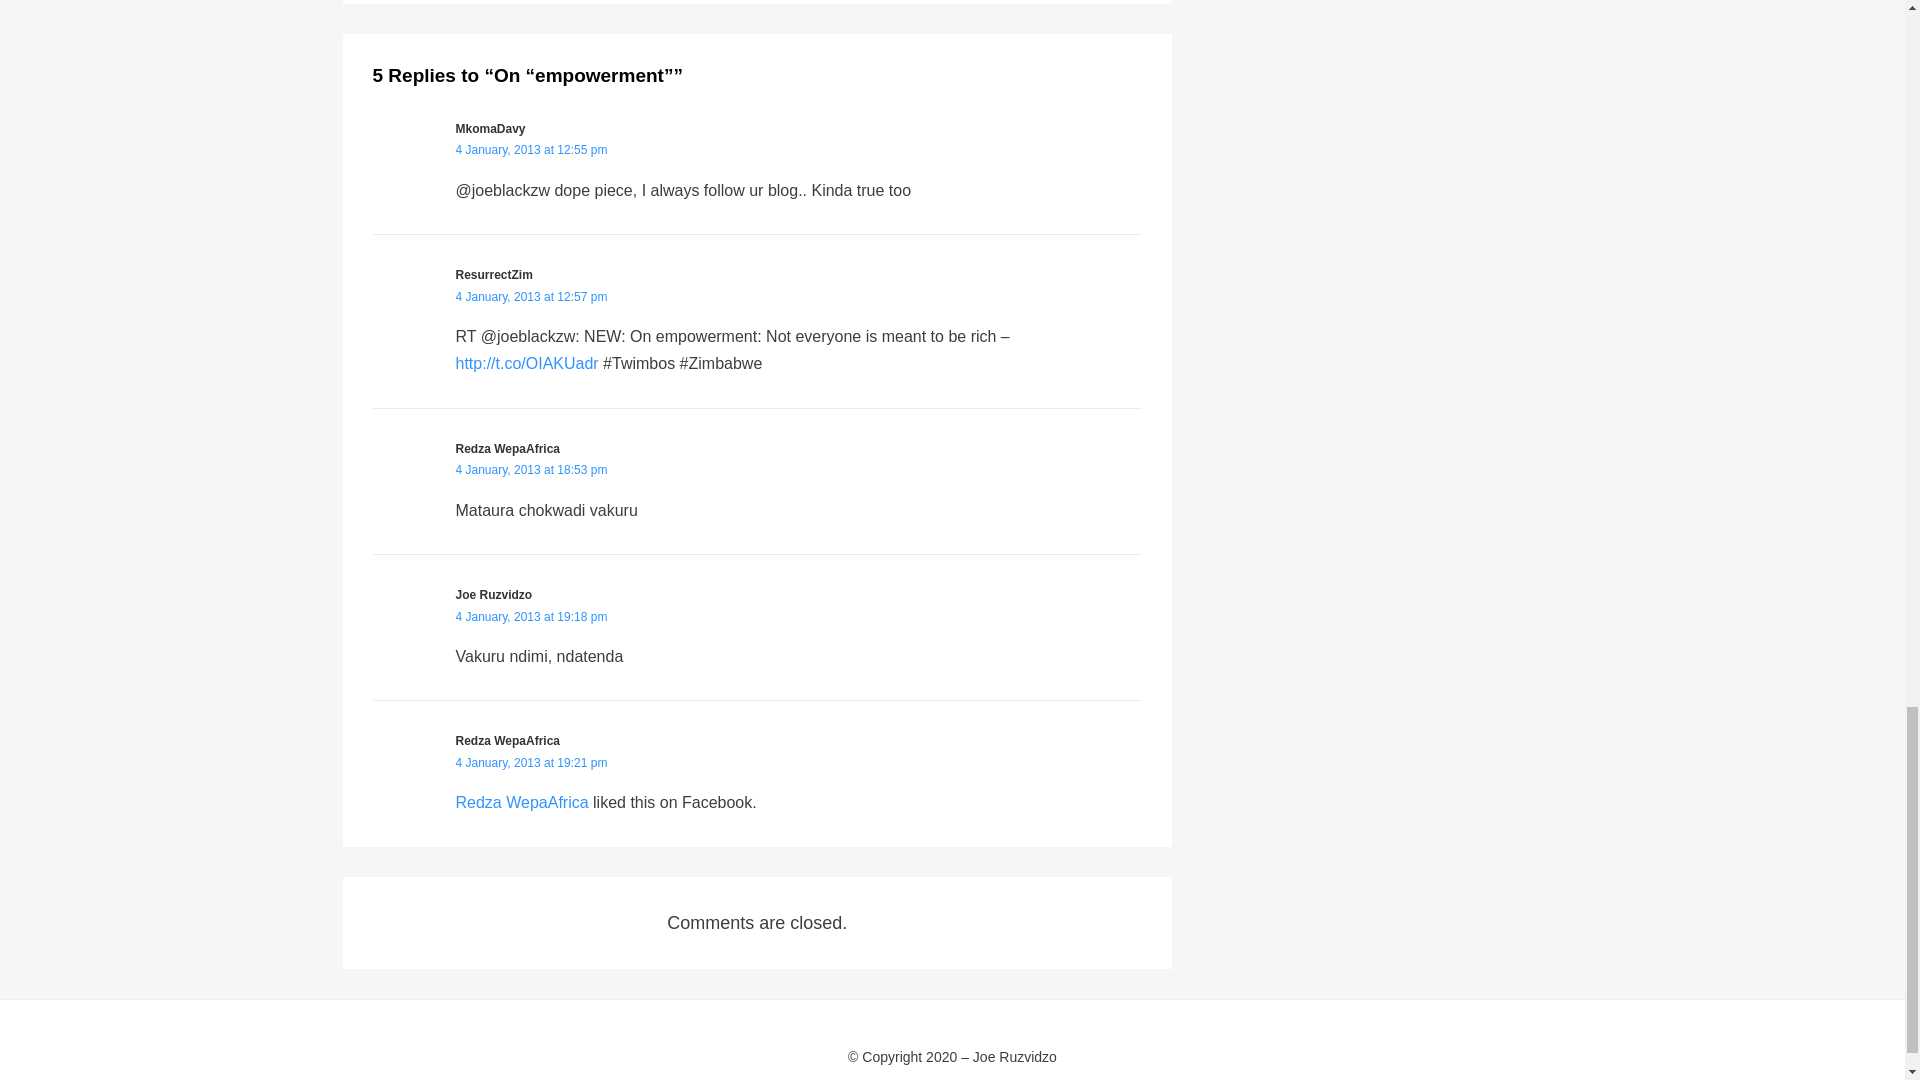 Image resolution: width=1920 pixels, height=1080 pixels. I want to click on WordPress, so click(652, 1078).